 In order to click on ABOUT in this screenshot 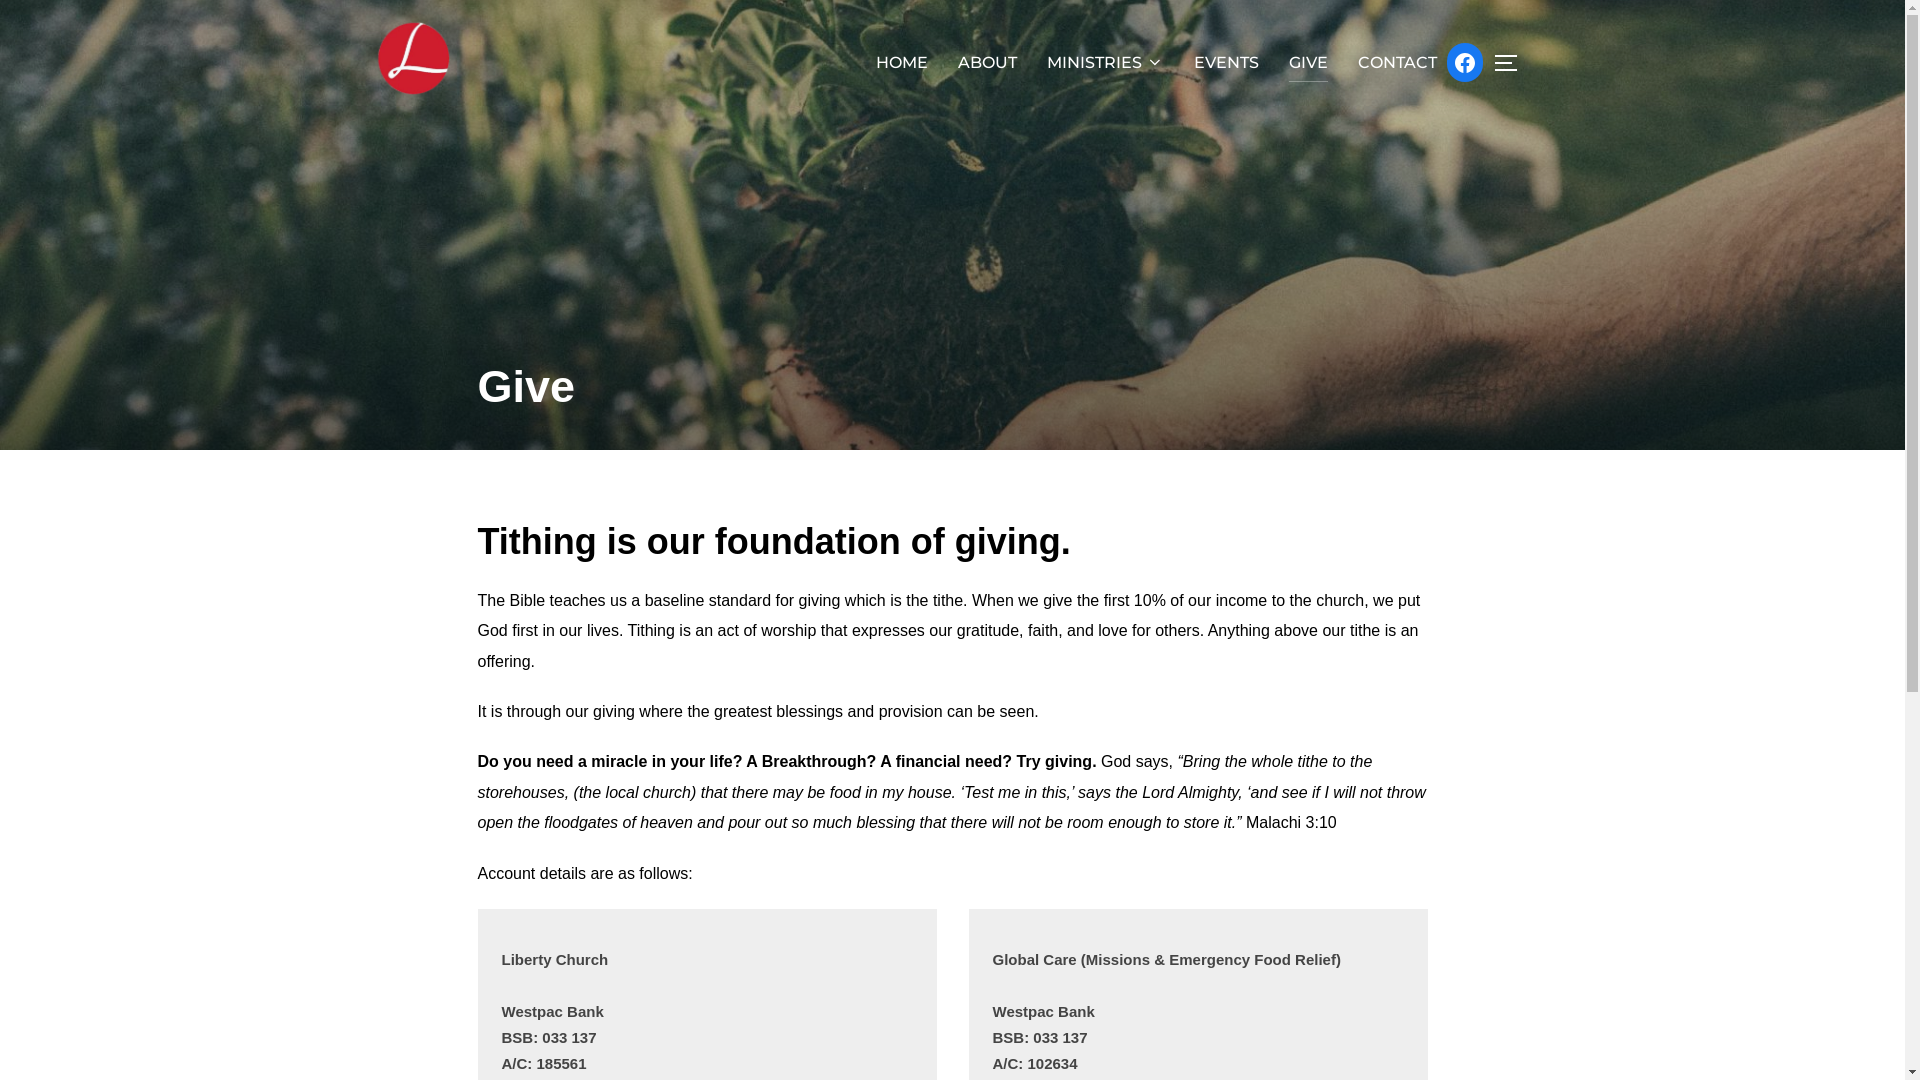, I will do `click(988, 63)`.